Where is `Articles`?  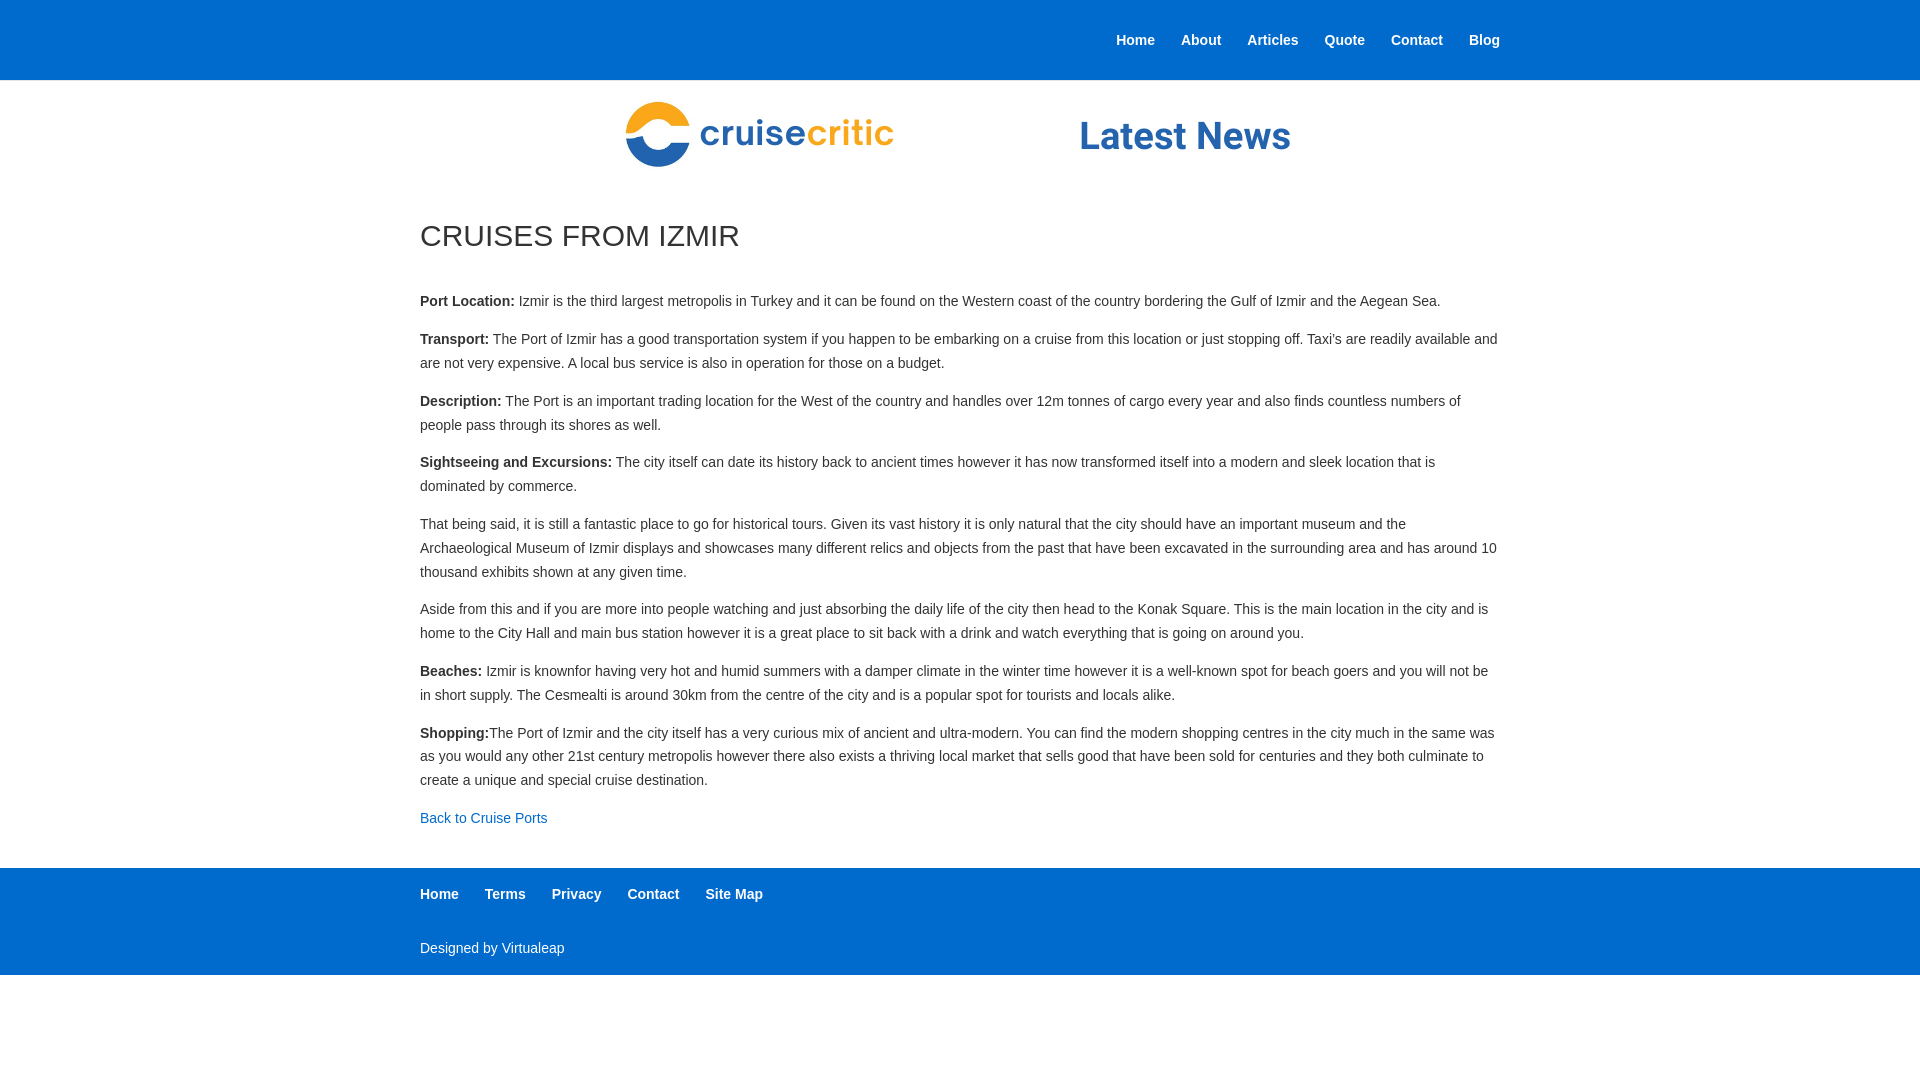 Articles is located at coordinates (1272, 56).